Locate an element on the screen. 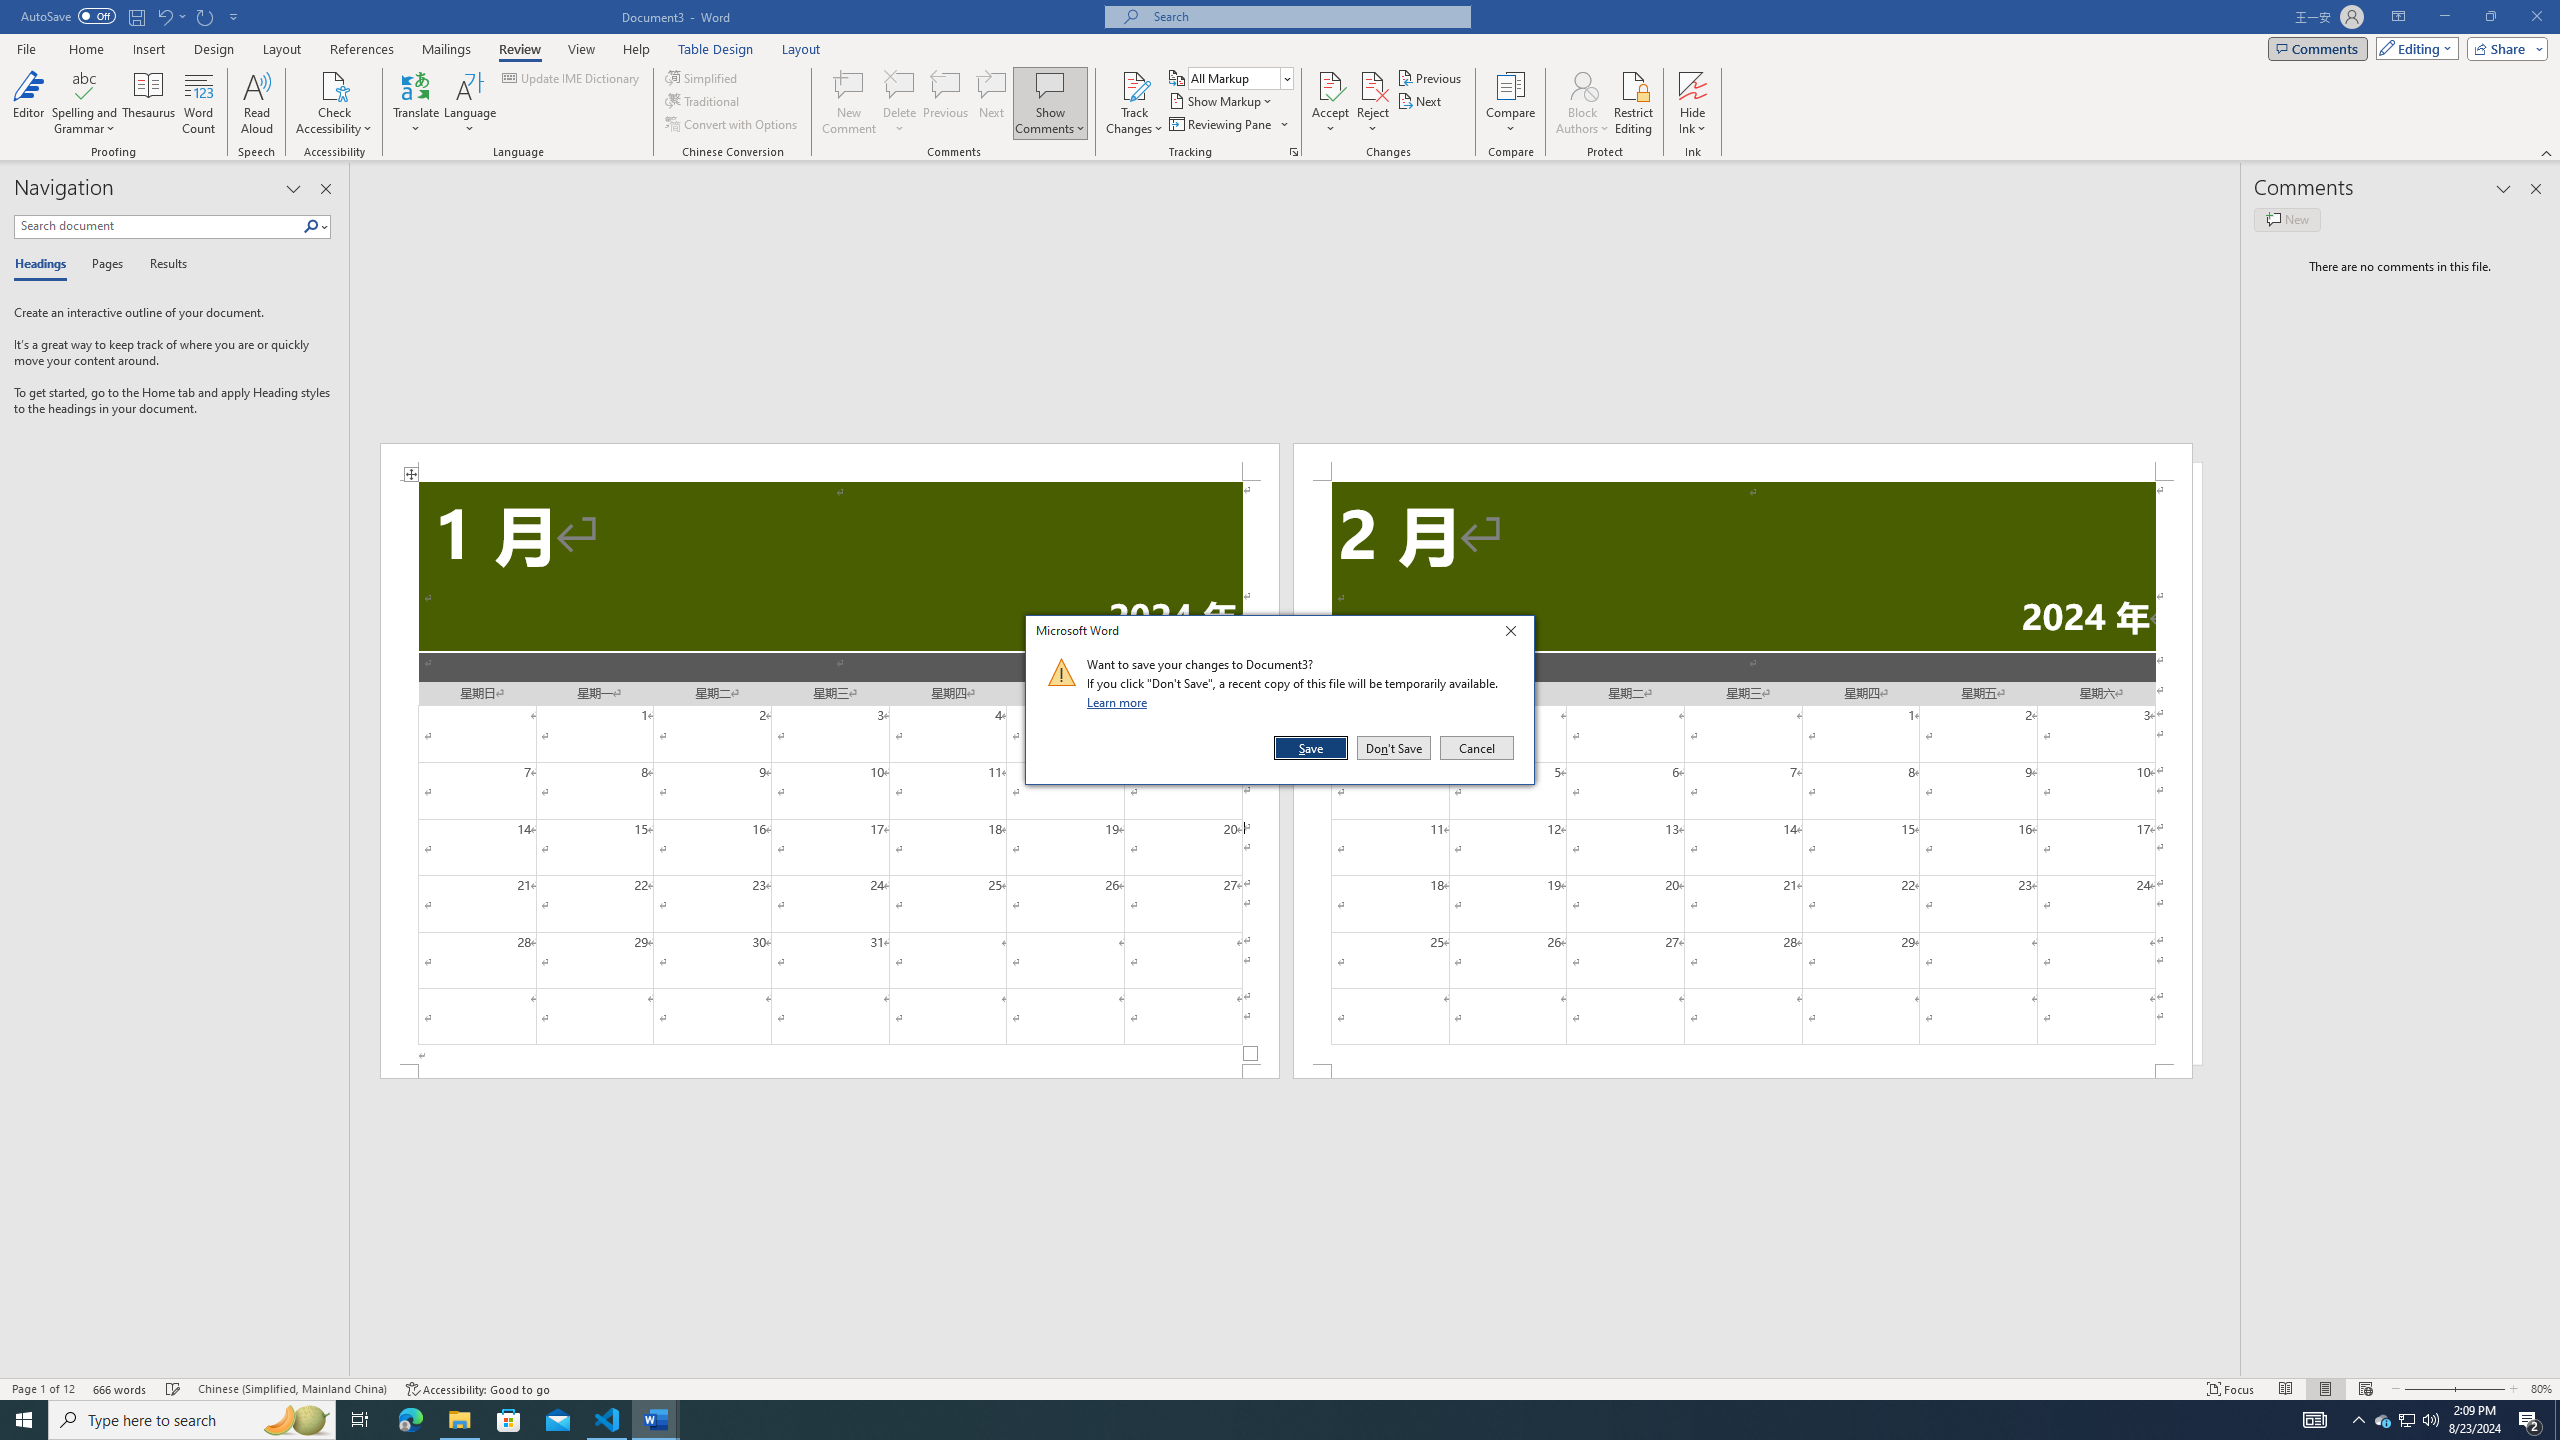  Learn more is located at coordinates (1120, 702).